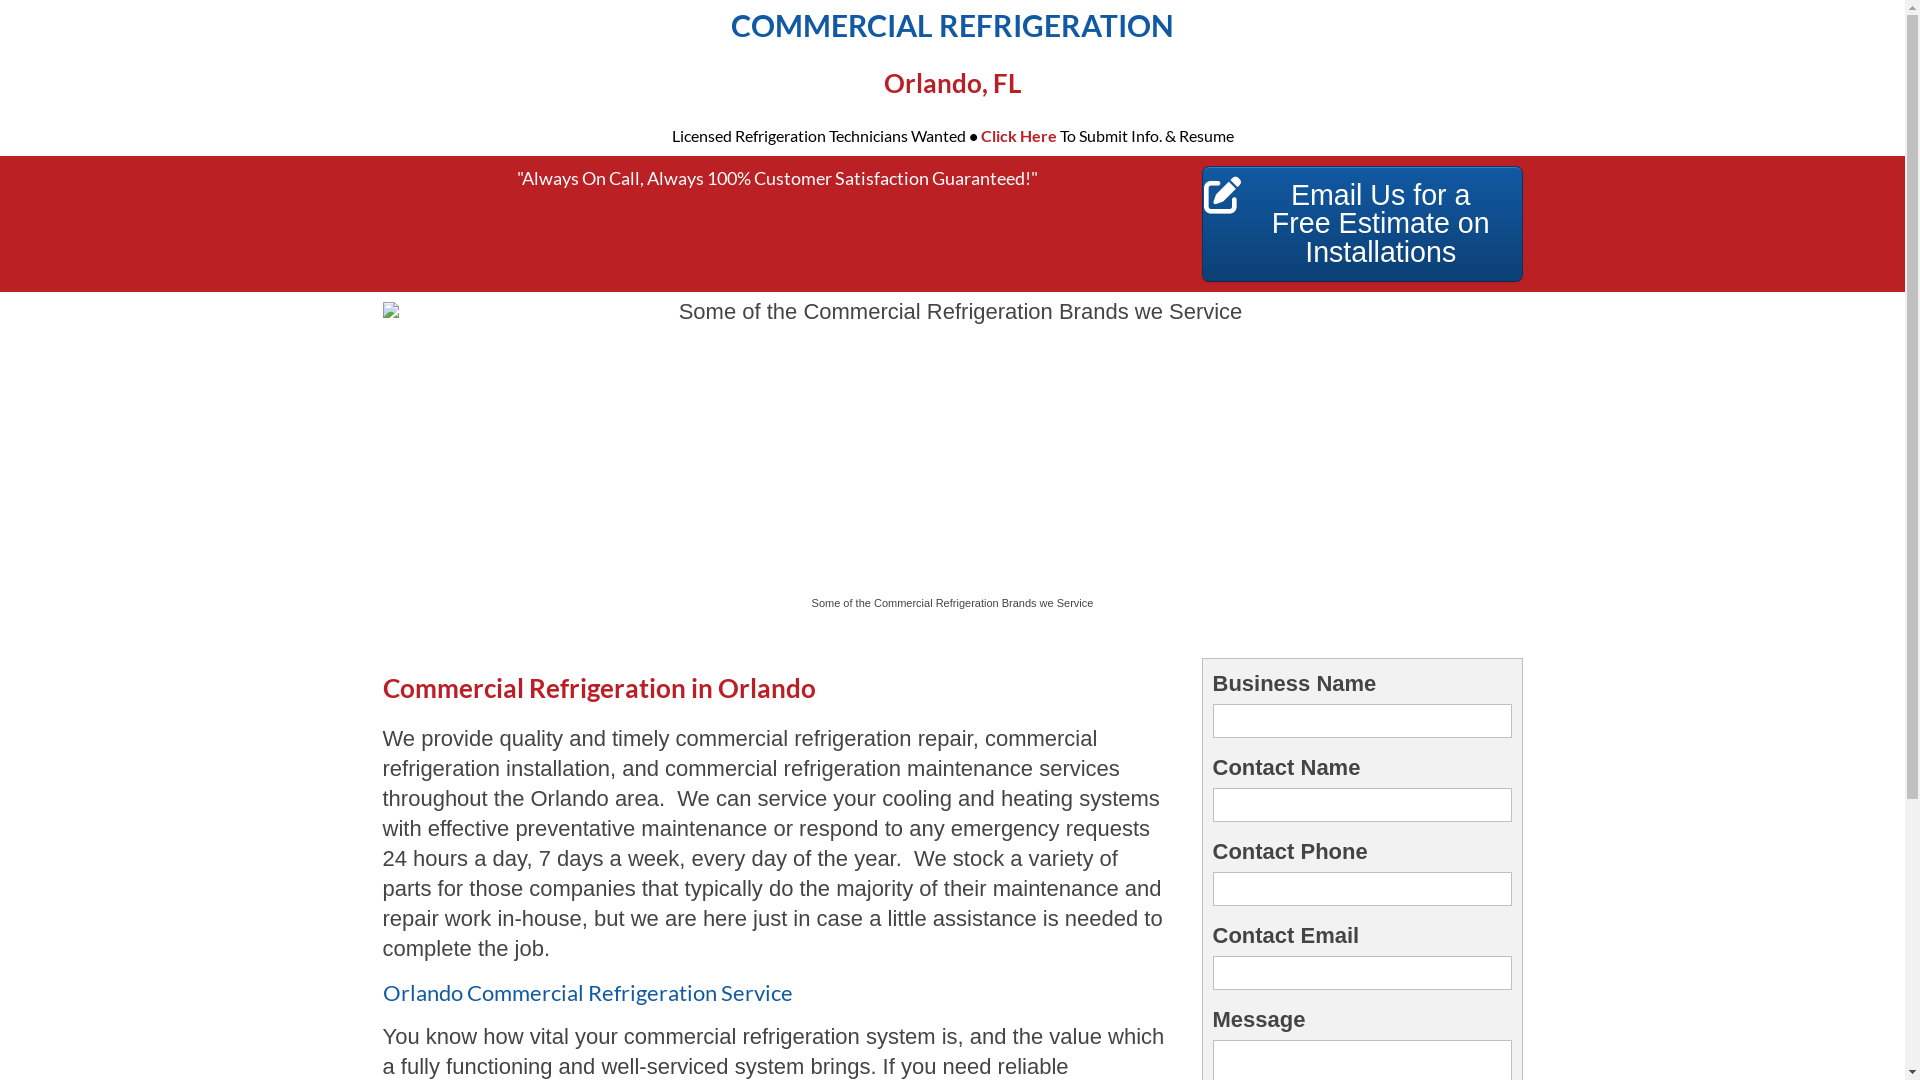 The image size is (1920, 1080). What do you see at coordinates (952, 445) in the screenshot?
I see `Commercial Refrigeration Brands` at bounding box center [952, 445].